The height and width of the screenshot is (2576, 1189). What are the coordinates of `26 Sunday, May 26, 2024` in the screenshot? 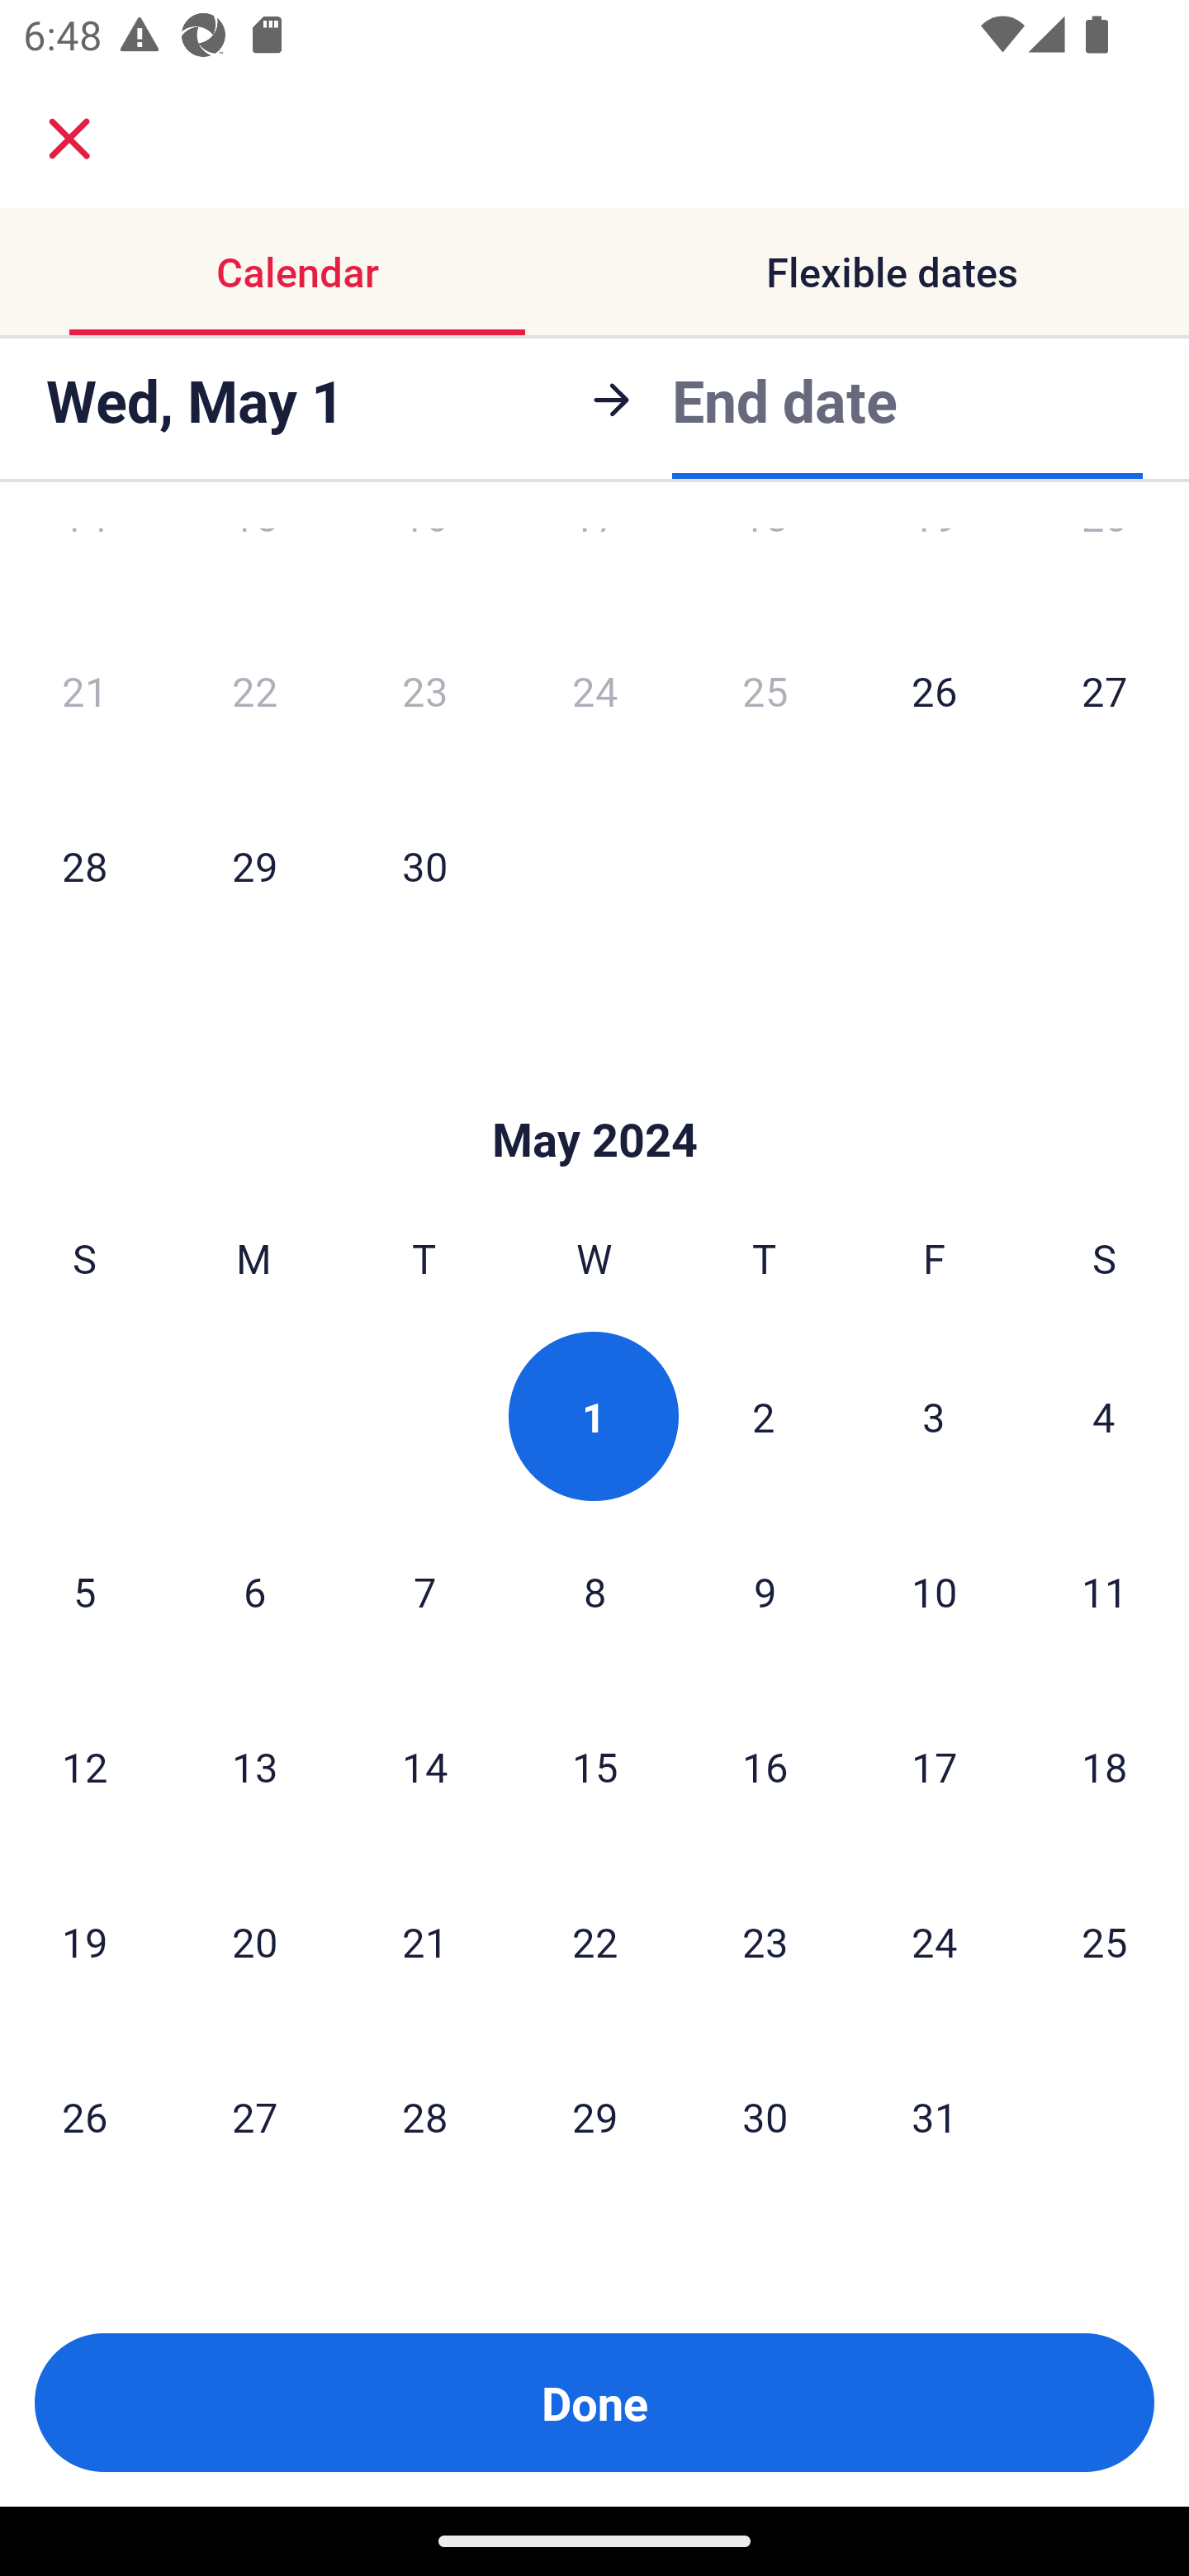 It's located at (84, 2115).